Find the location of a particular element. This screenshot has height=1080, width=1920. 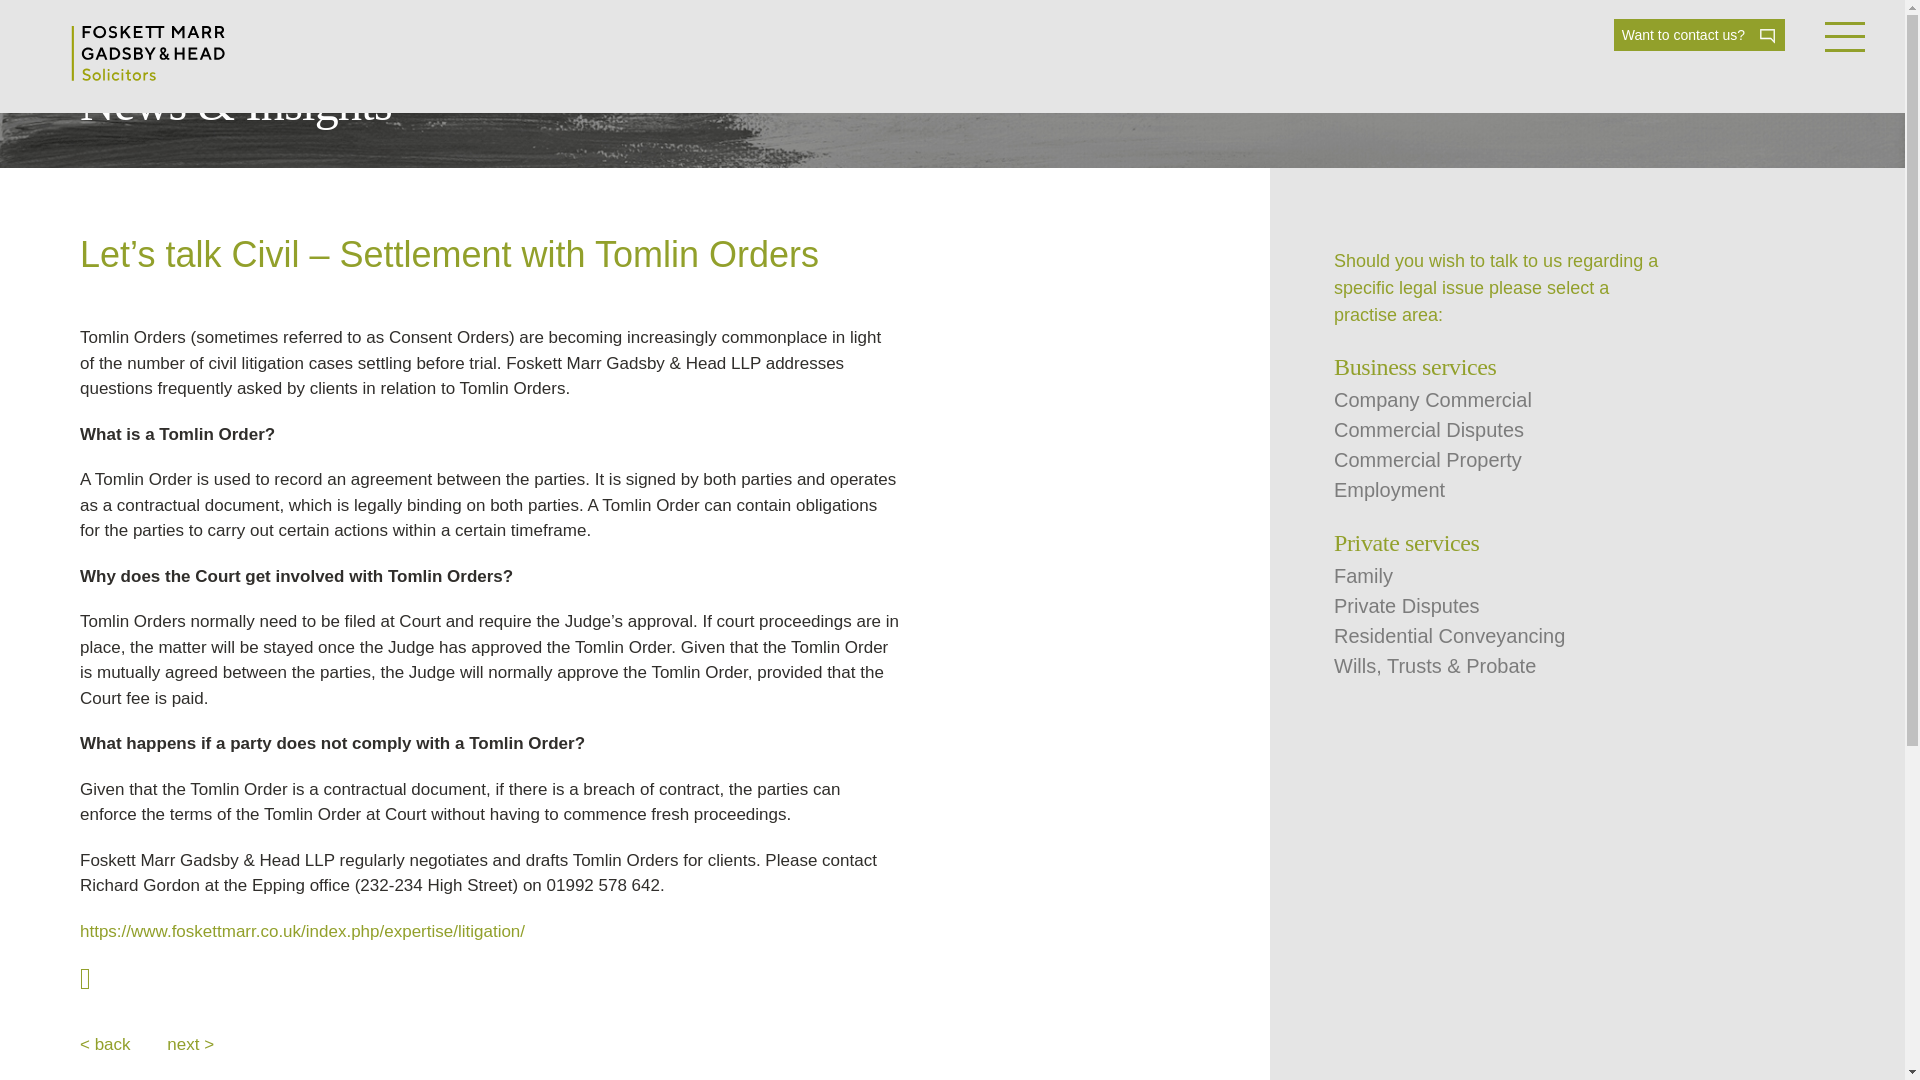

Family is located at coordinates (1364, 576).